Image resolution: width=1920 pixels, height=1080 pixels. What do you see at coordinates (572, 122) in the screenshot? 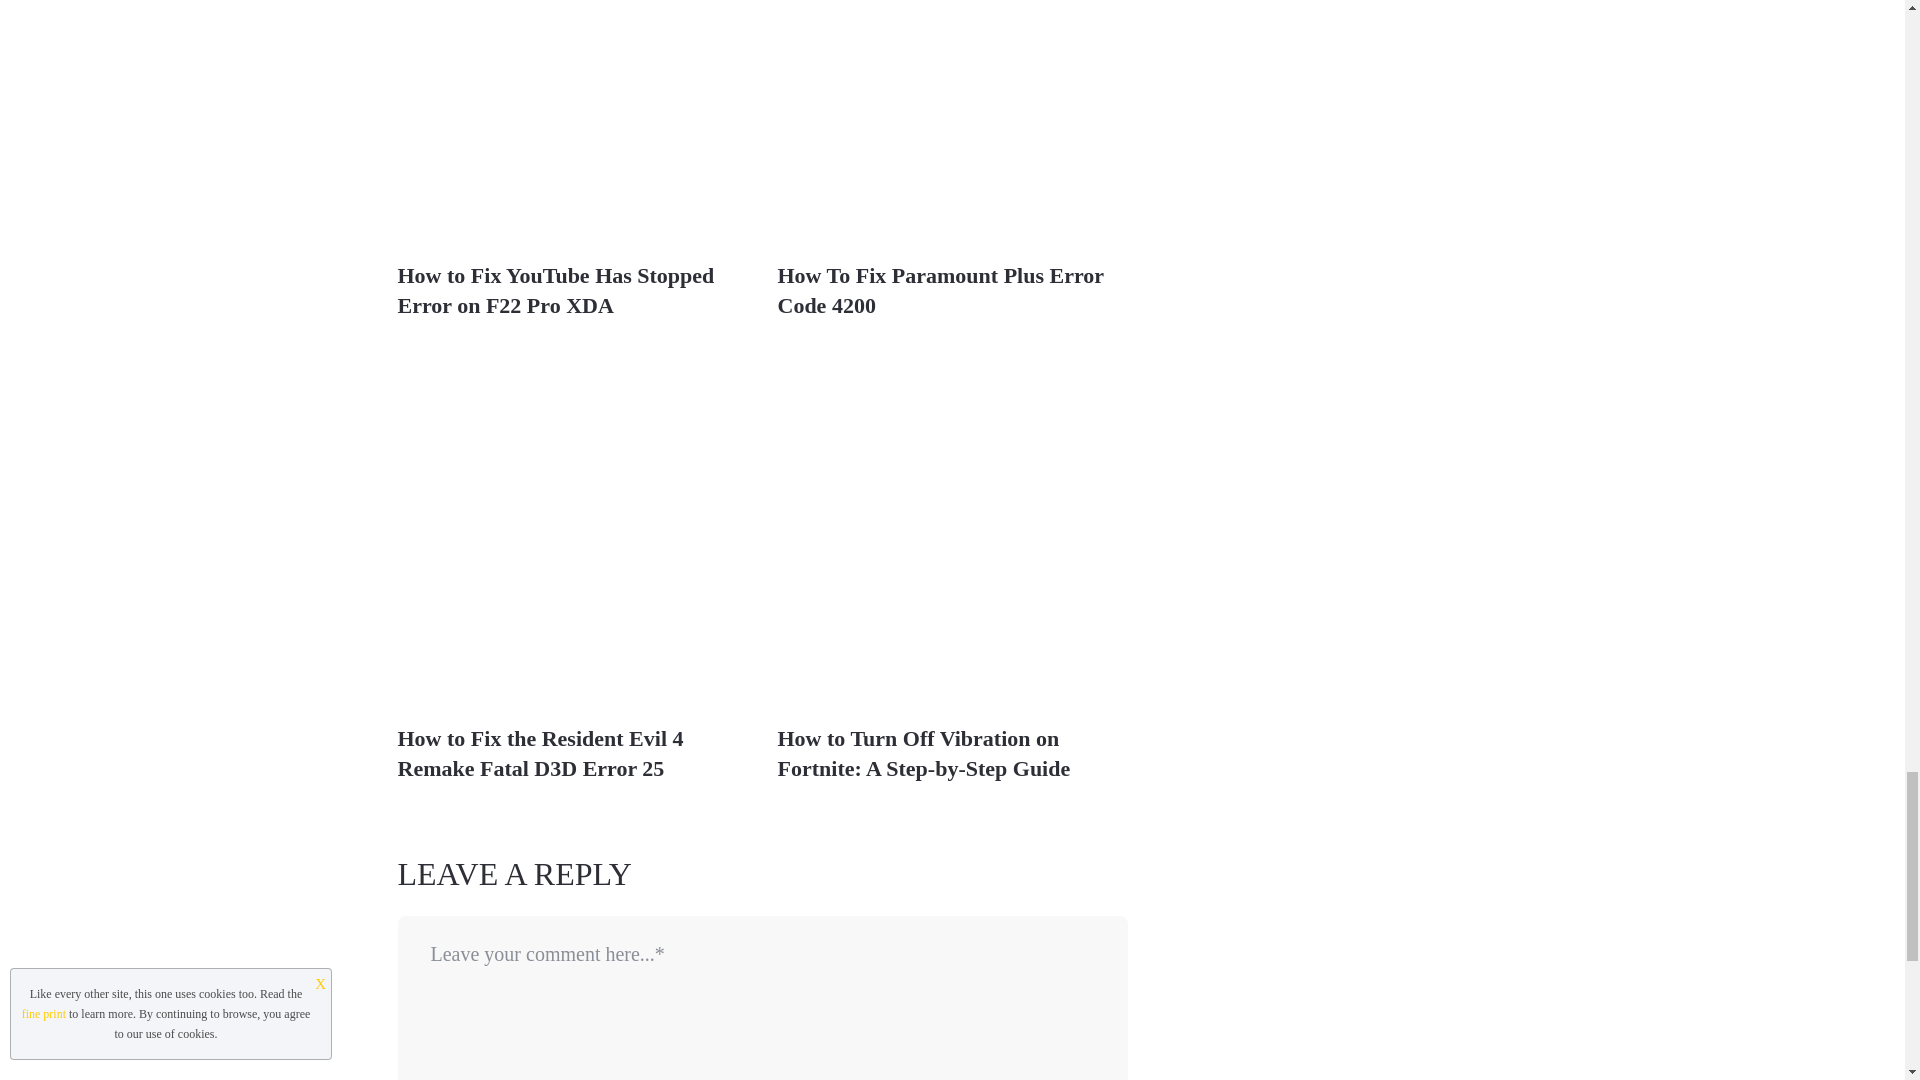
I see `How to Fix YouTube Has Stopped Error on F22 Pro XDA` at bounding box center [572, 122].